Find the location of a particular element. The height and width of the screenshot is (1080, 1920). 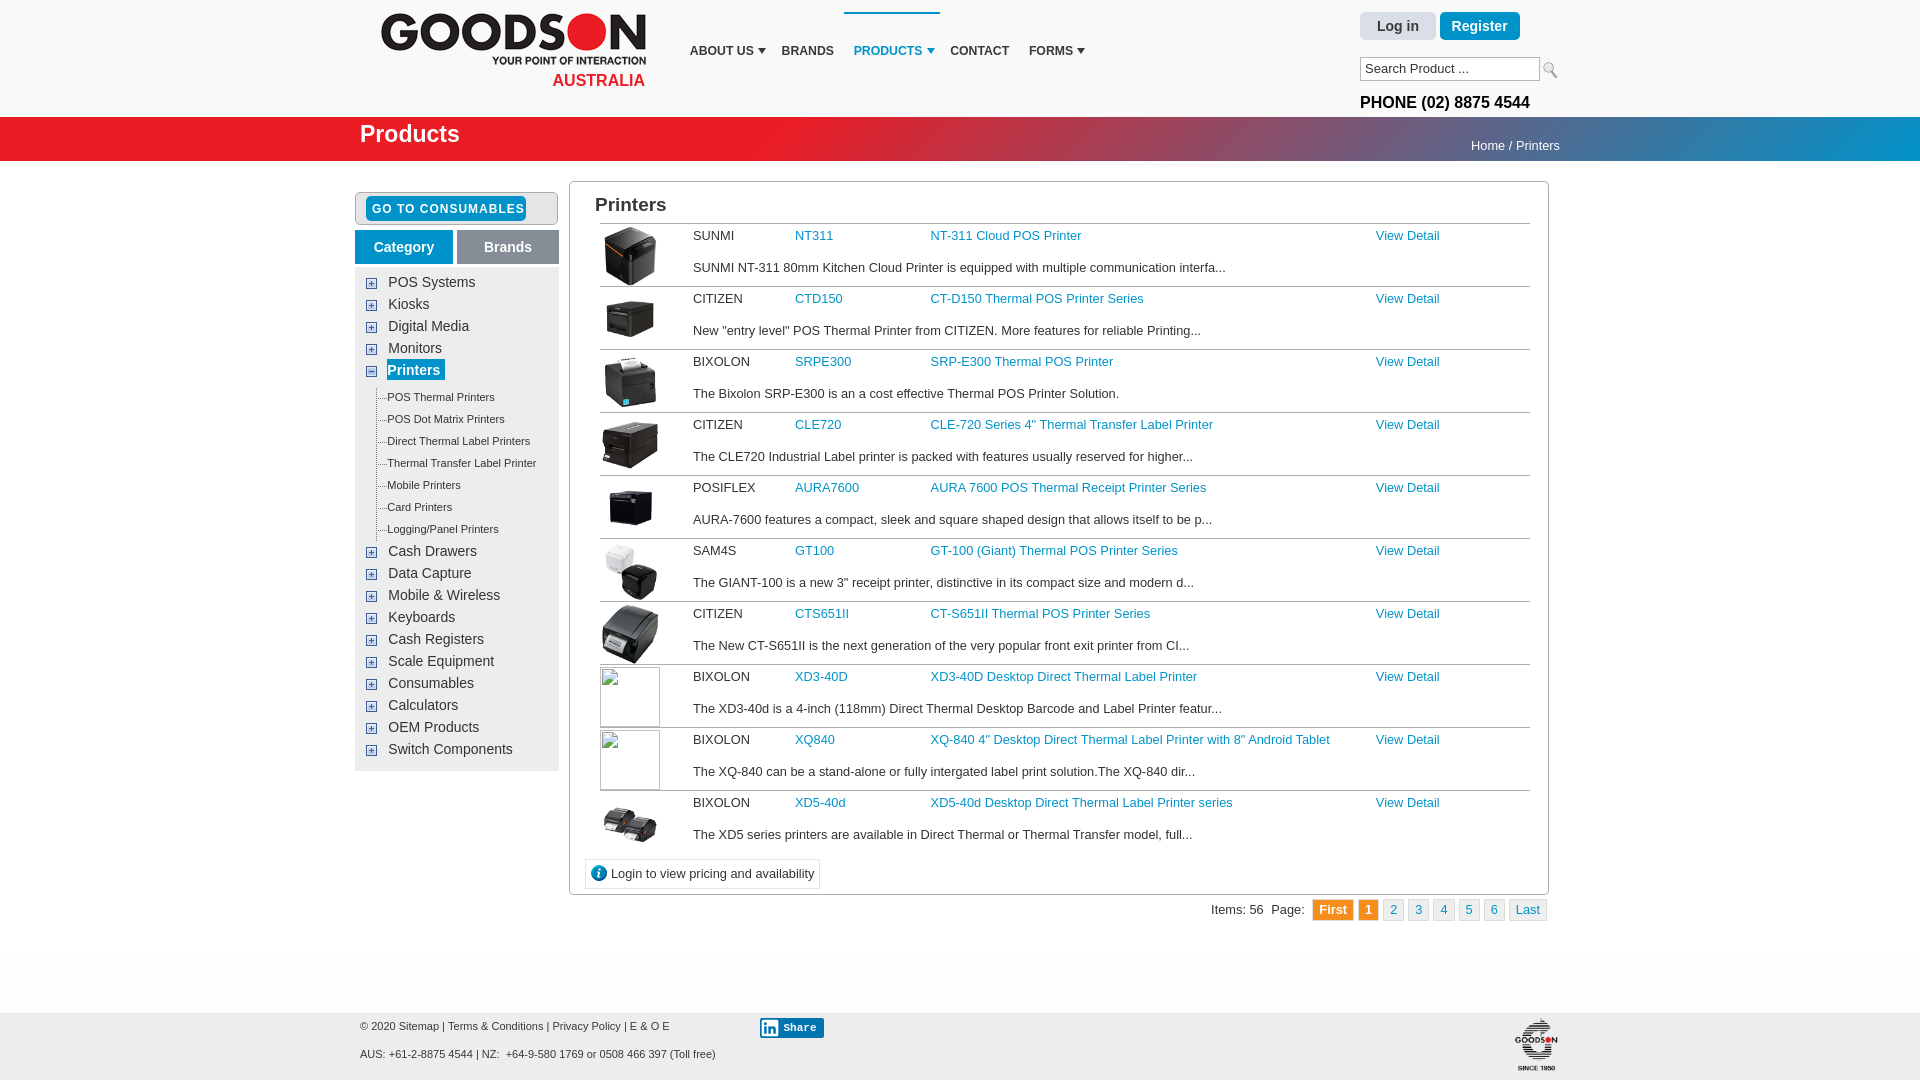

AURA 7600 POS Thermal Receipt Printer Series is located at coordinates (1069, 488).